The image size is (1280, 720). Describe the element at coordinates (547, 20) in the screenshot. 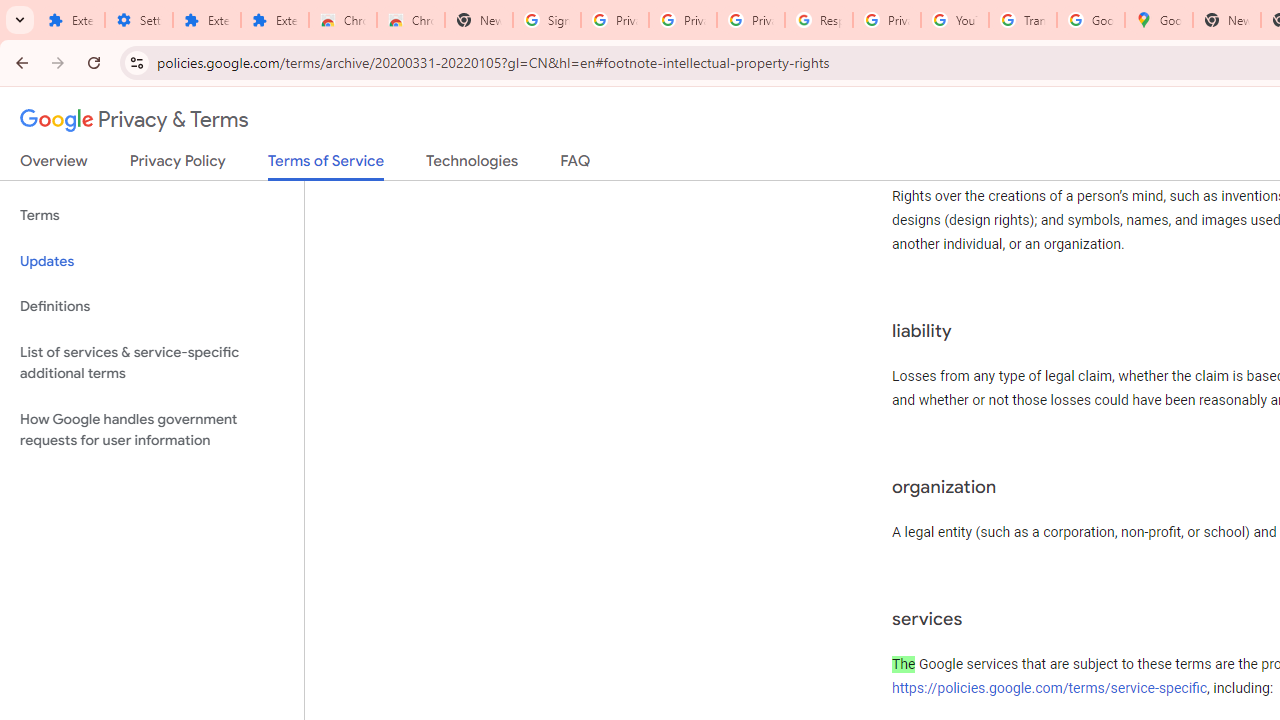

I see `Sign in - Google Accounts` at that location.